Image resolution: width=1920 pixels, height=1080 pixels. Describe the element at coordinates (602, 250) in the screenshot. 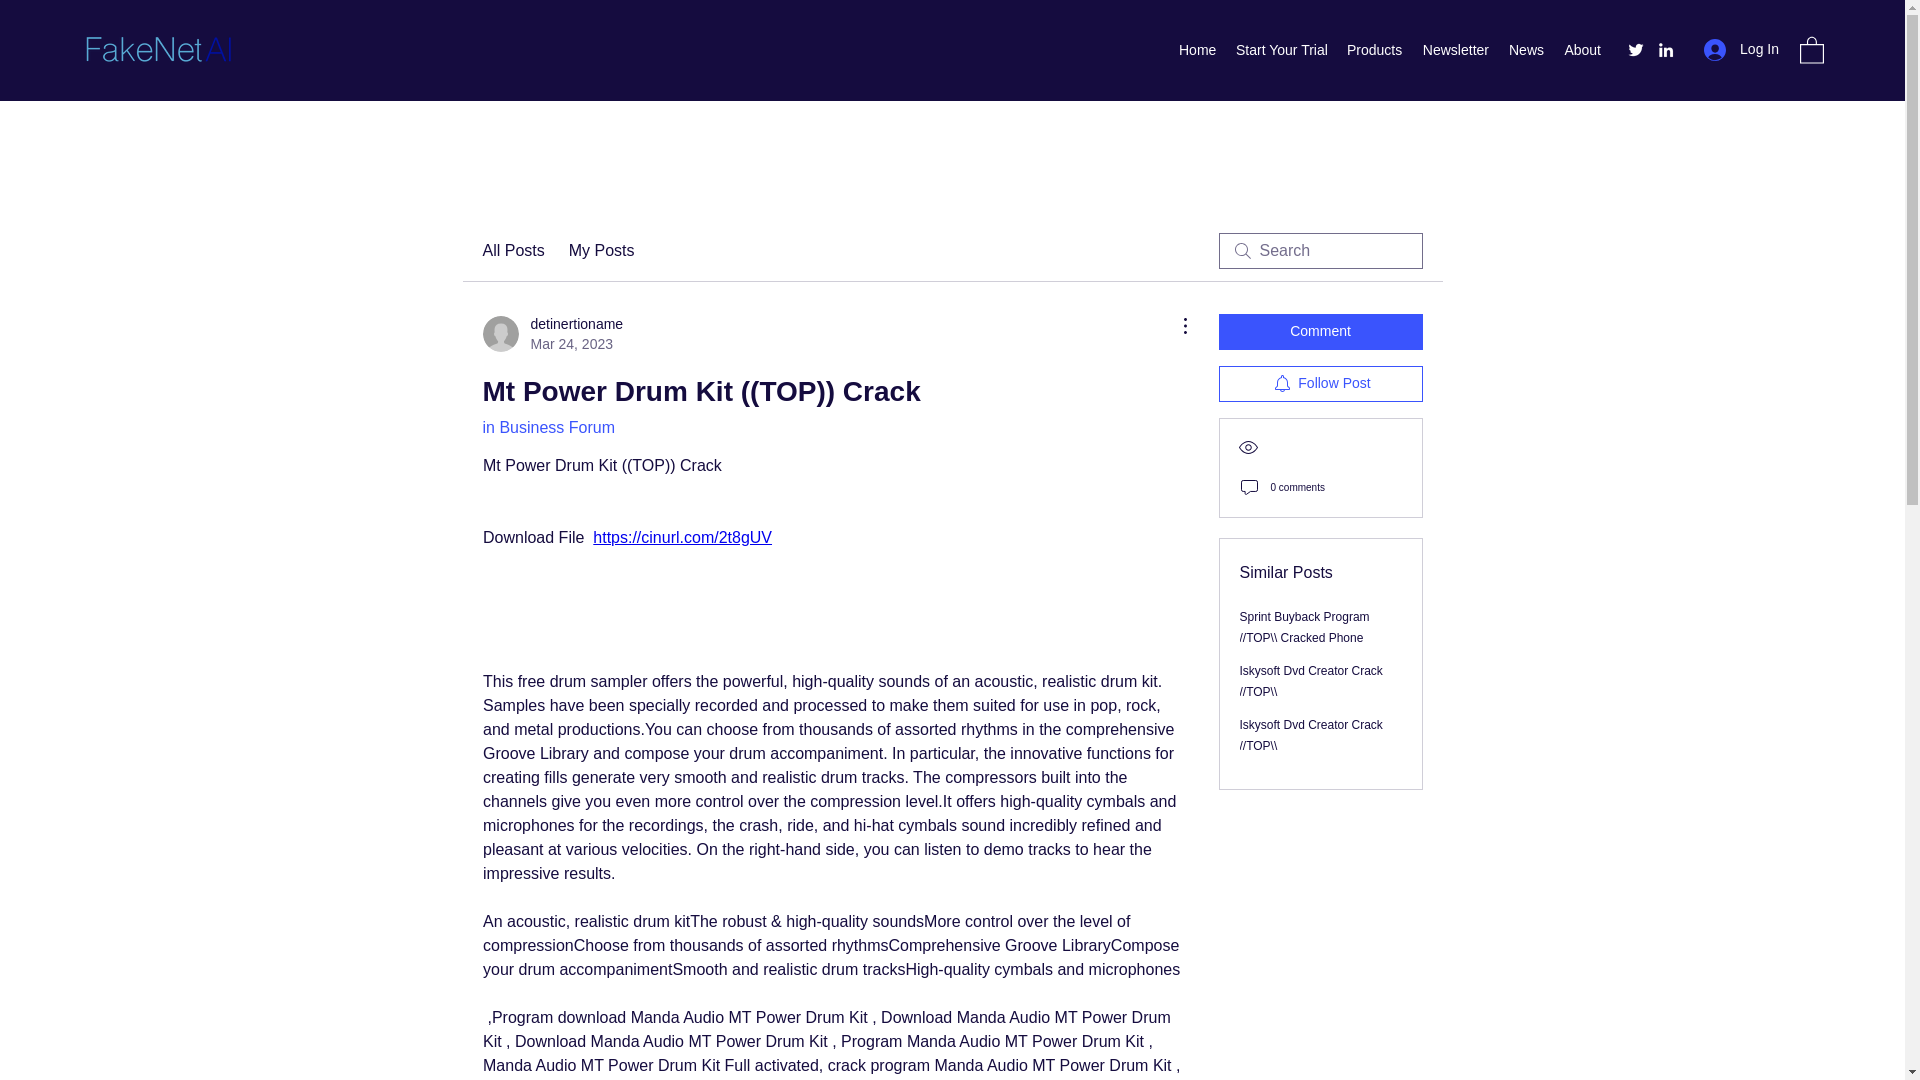

I see `Products` at that location.